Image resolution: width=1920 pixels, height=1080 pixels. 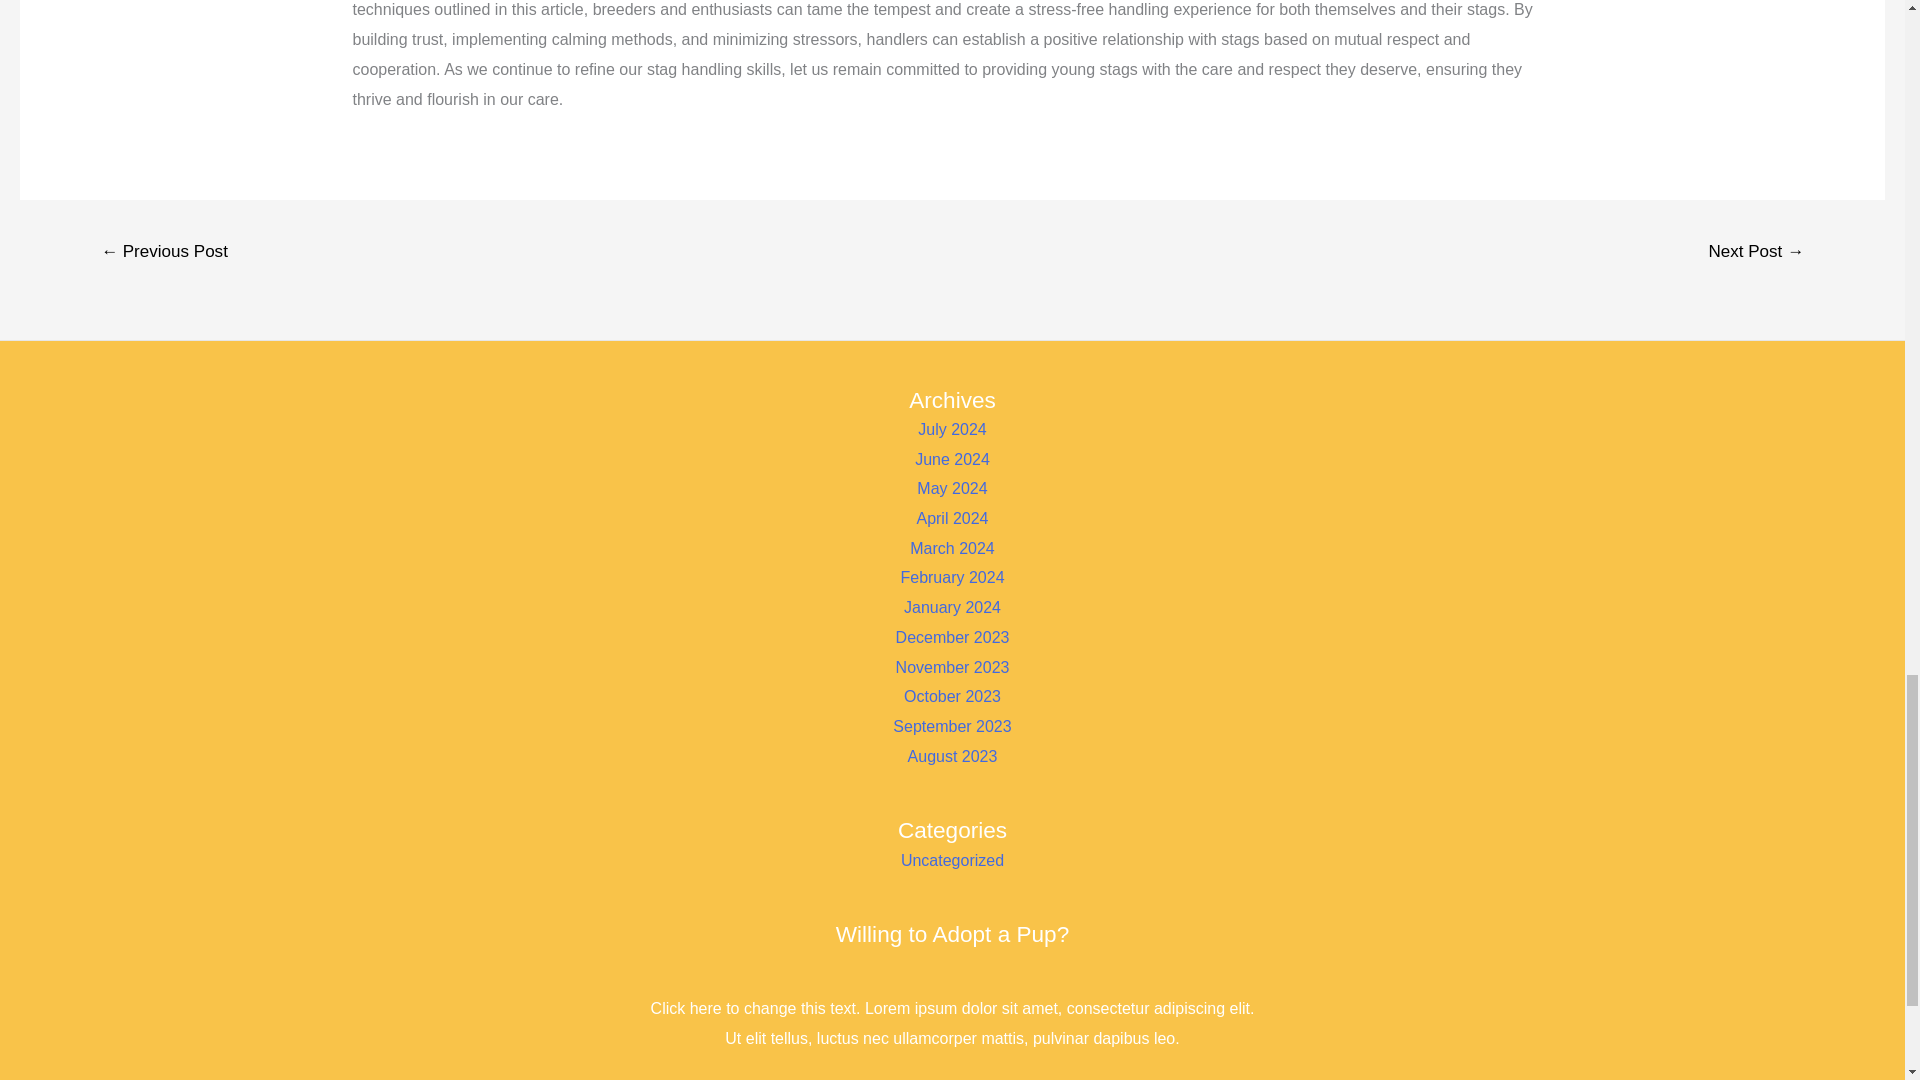 I want to click on February 2024, so click(x=952, y=578).